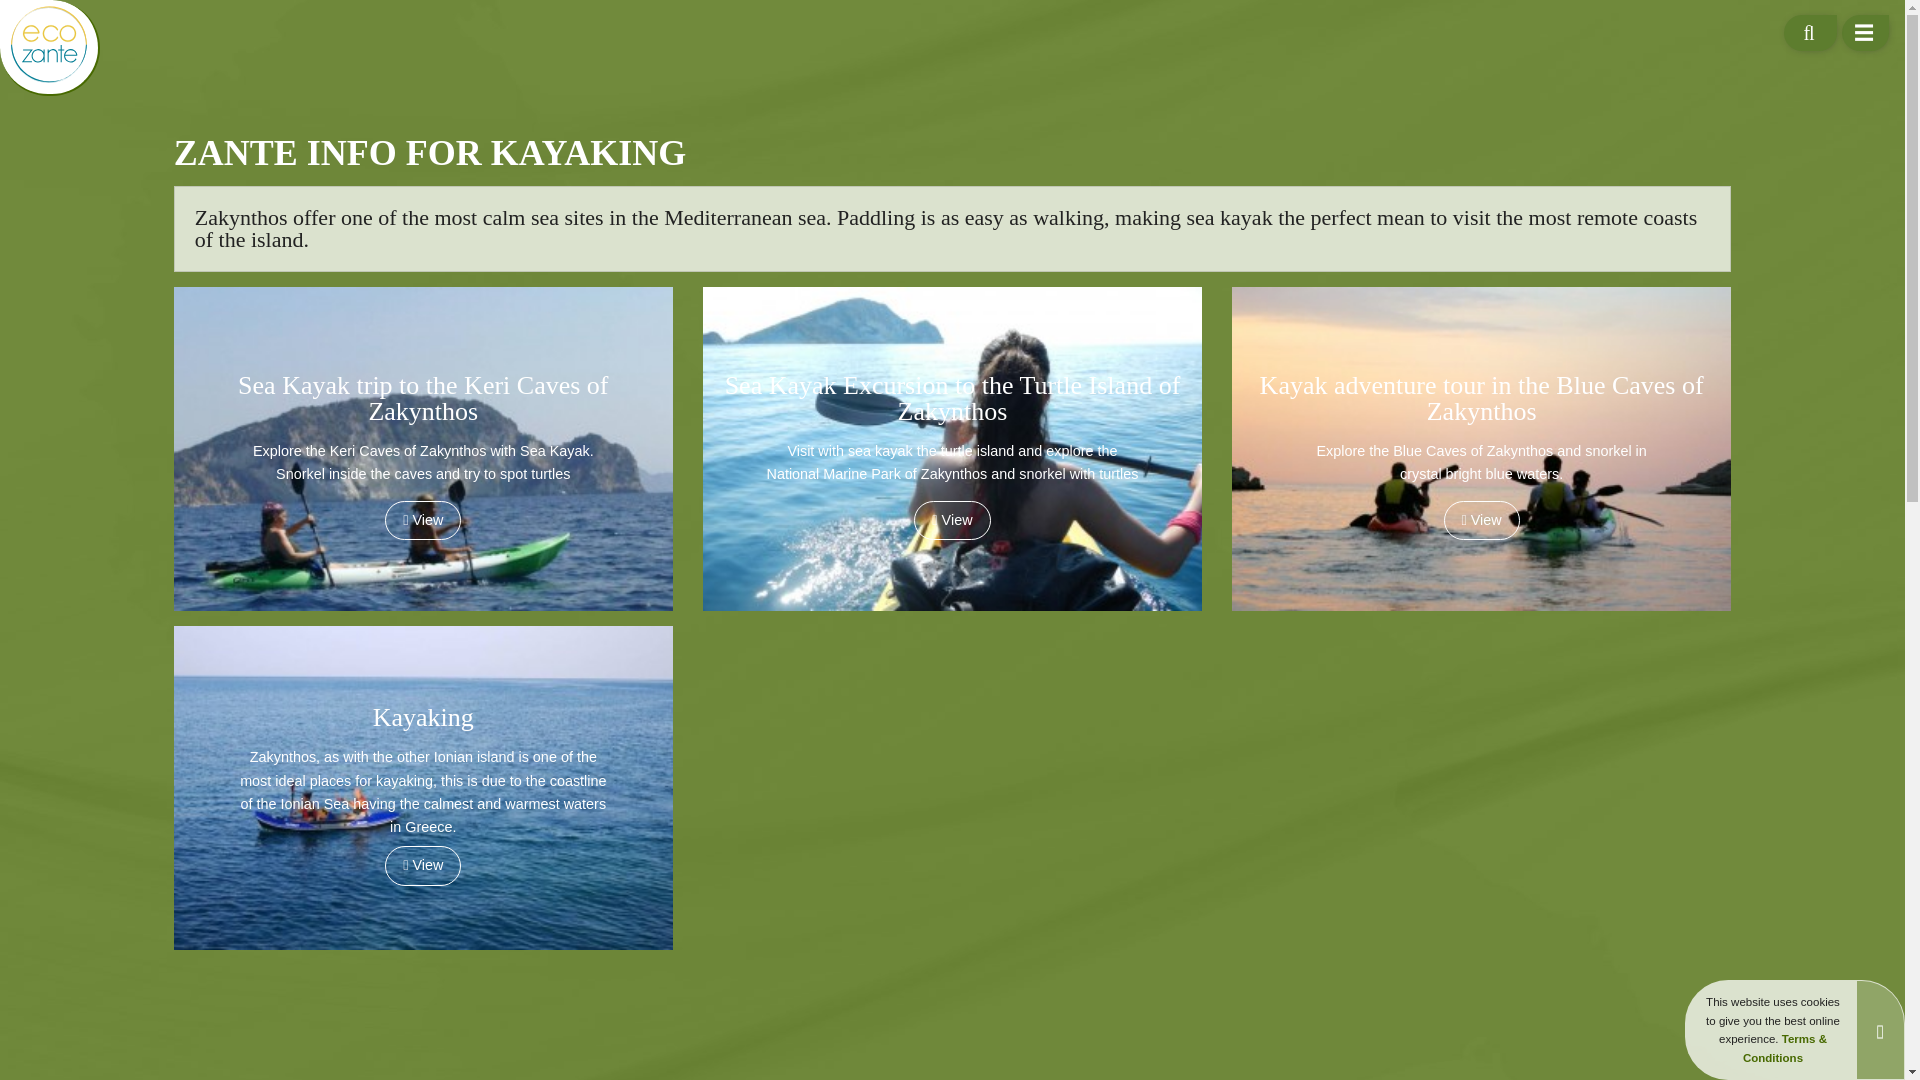 The height and width of the screenshot is (1080, 1920). Describe the element at coordinates (952, 520) in the screenshot. I see `View` at that location.